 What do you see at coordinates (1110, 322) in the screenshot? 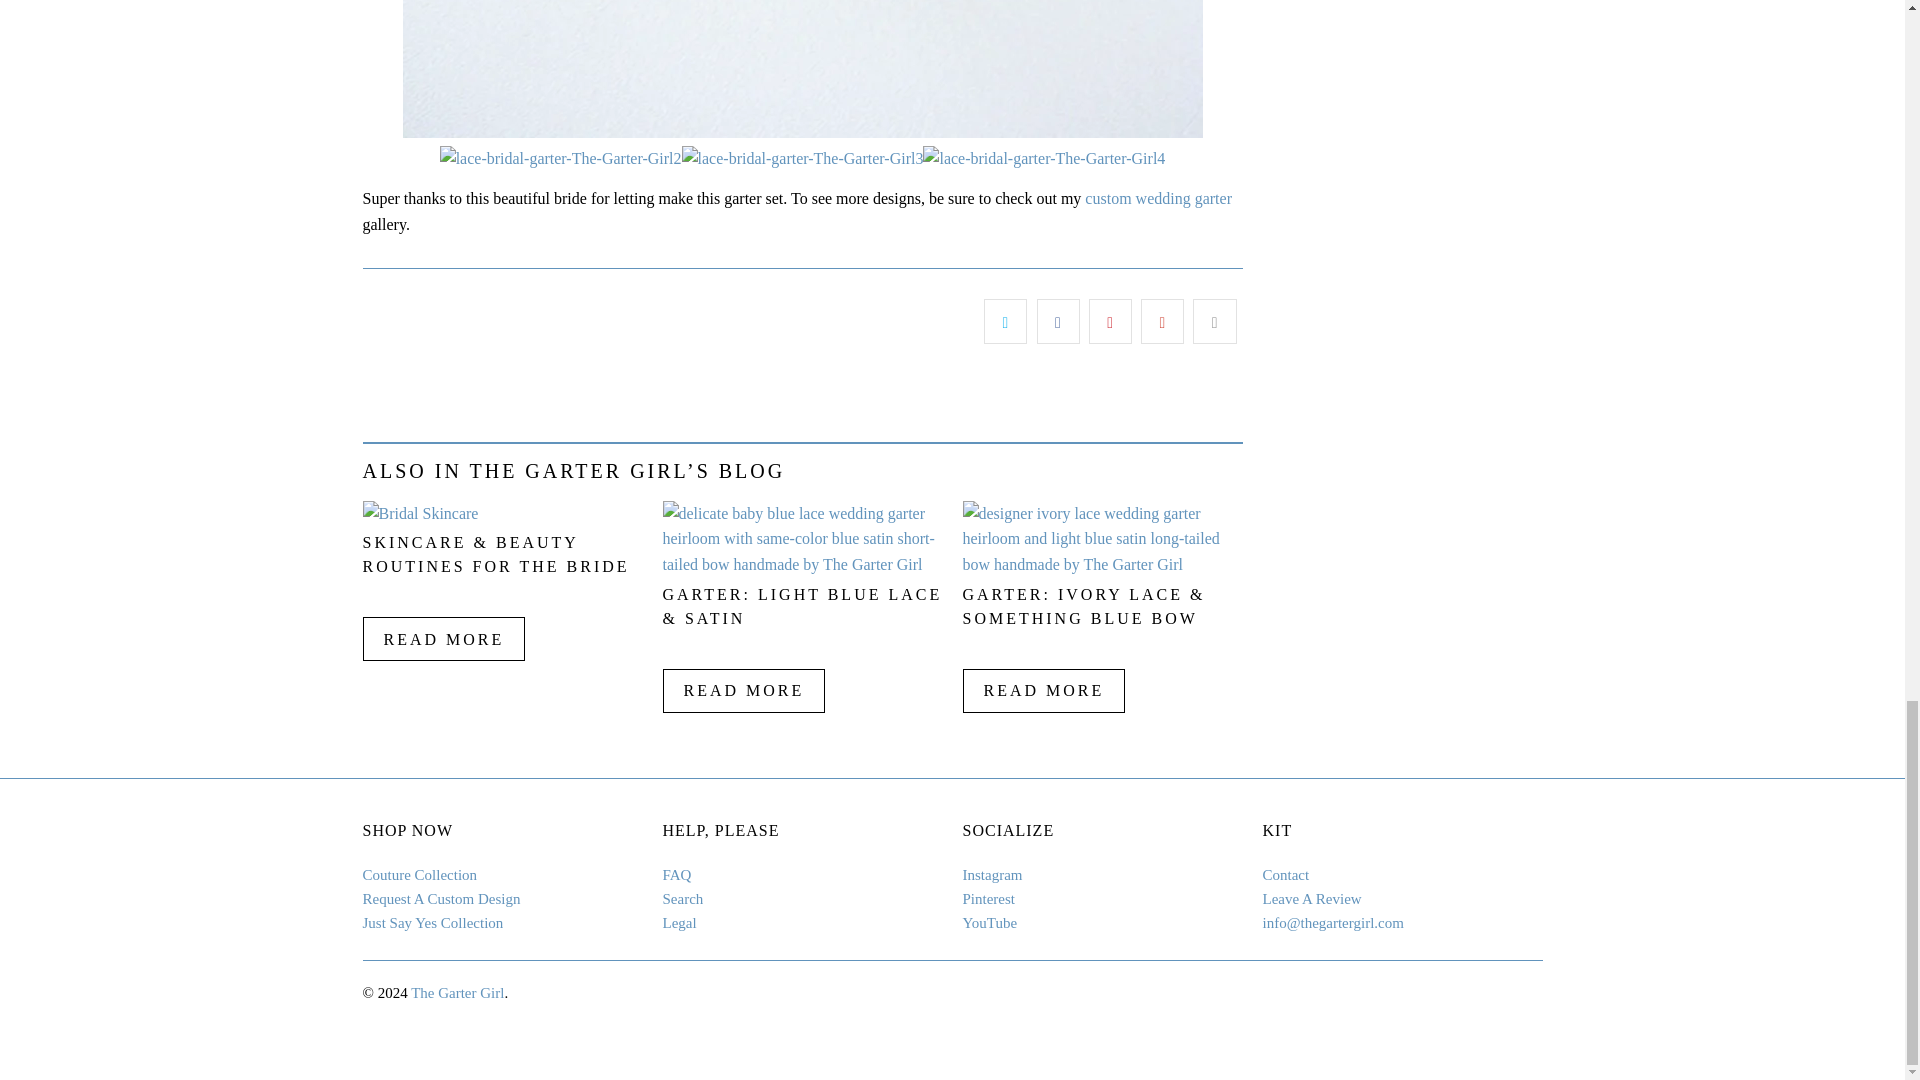
I see `Share this on Pinterest` at bounding box center [1110, 322].